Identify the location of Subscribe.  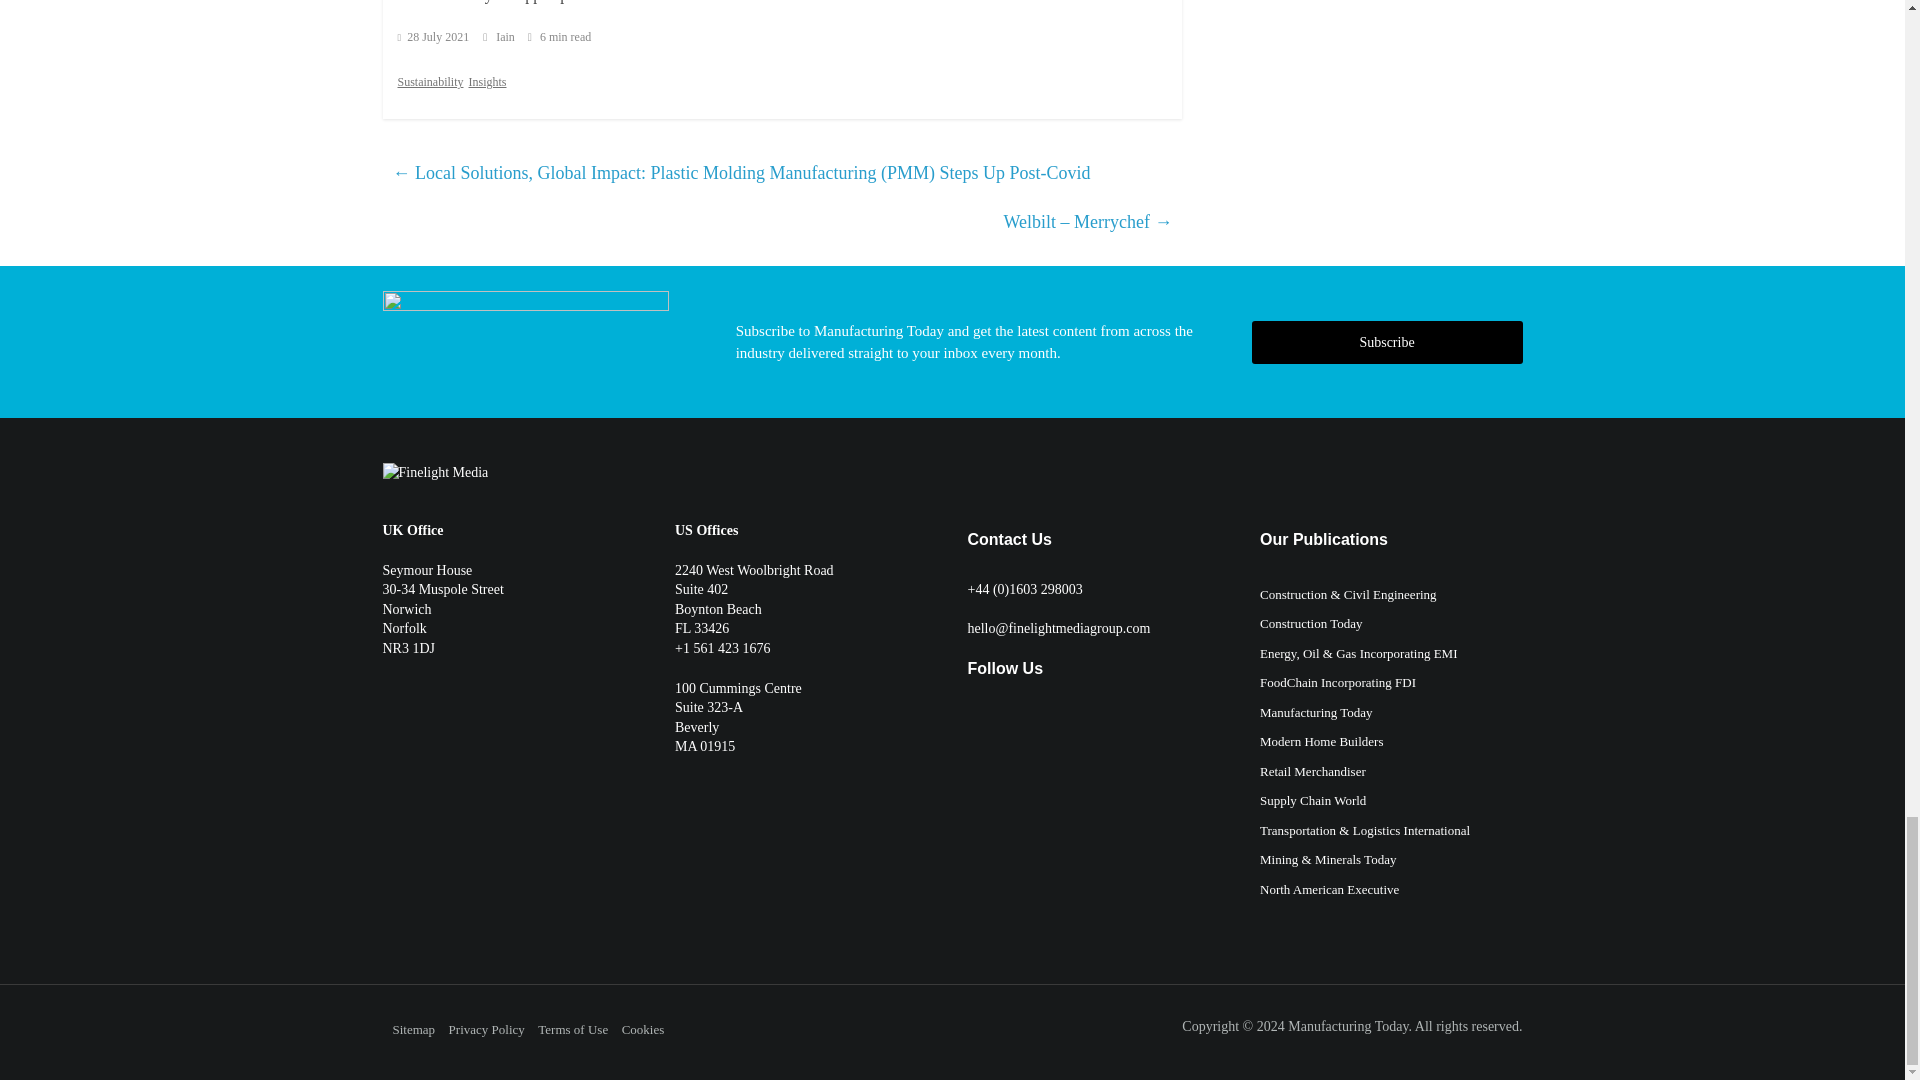
(1386, 341).